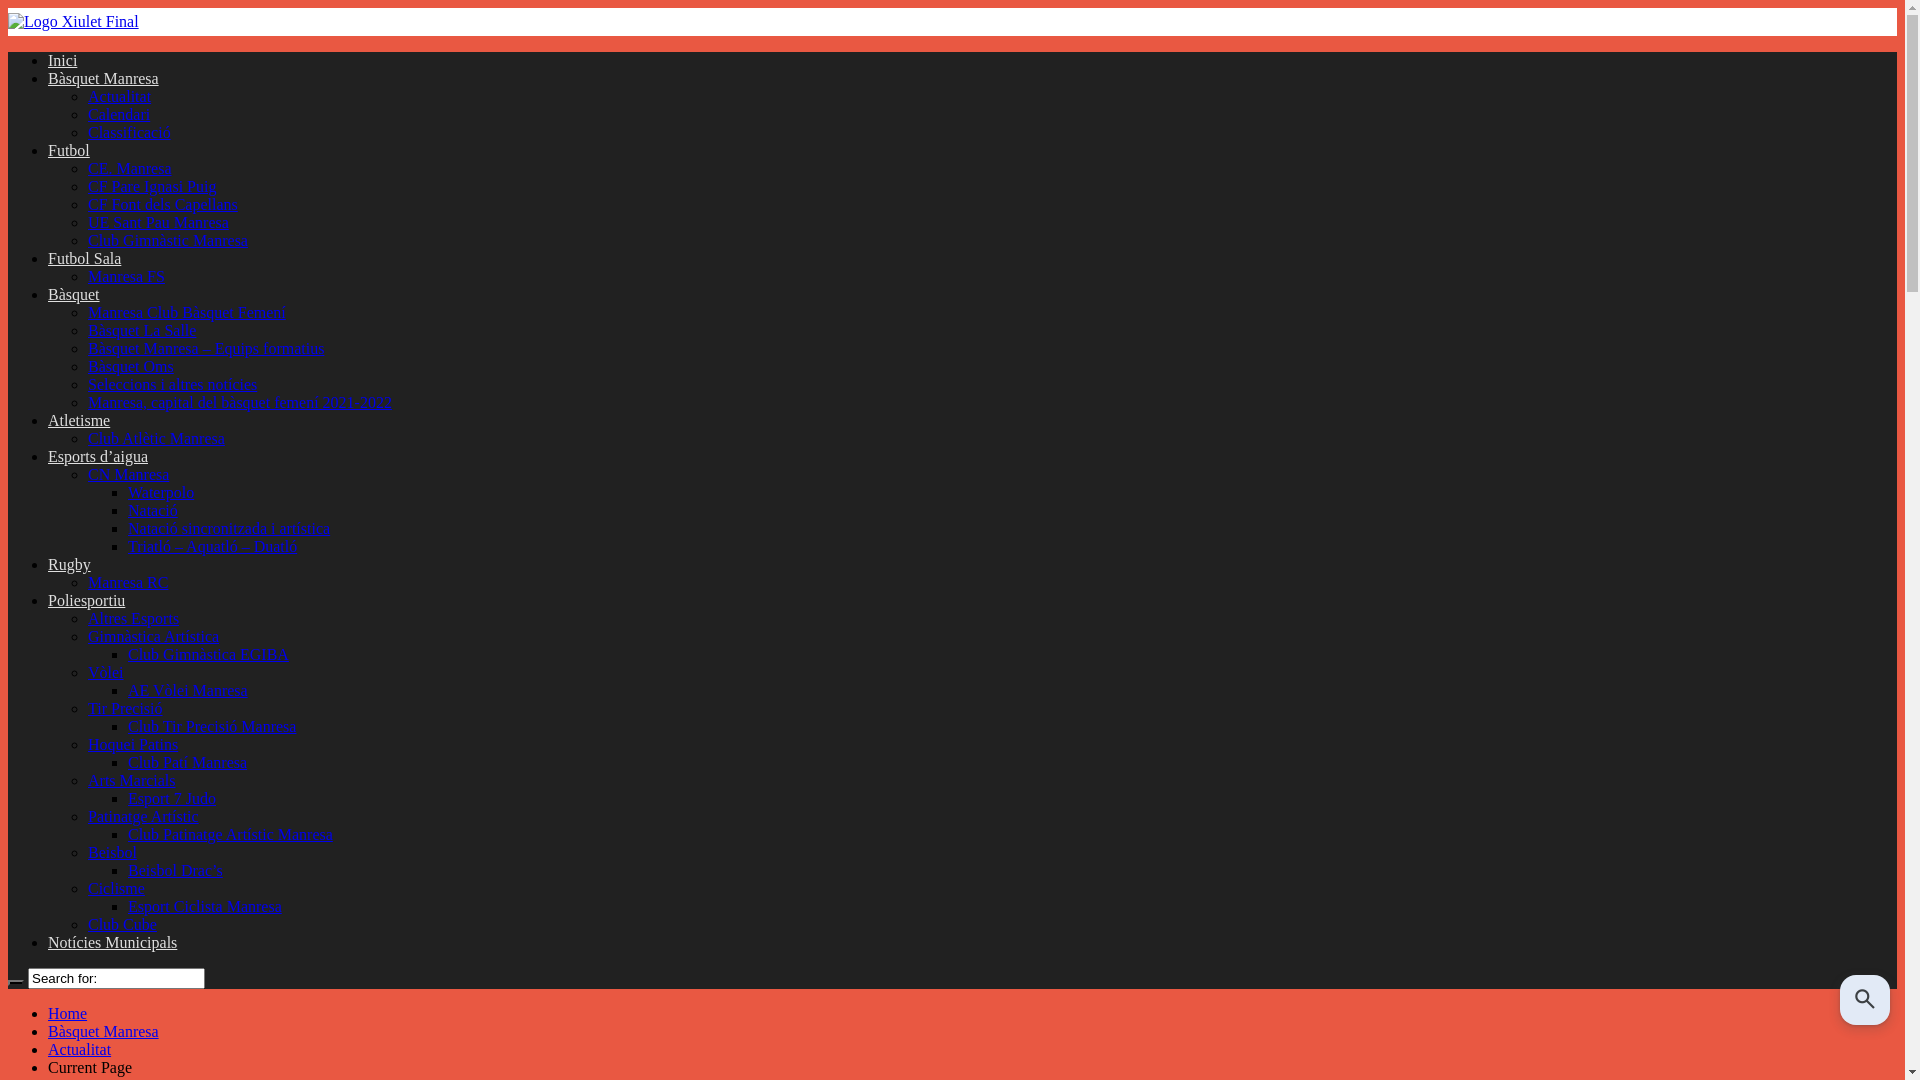 Image resolution: width=1920 pixels, height=1080 pixels. I want to click on Home, so click(68, 1014).